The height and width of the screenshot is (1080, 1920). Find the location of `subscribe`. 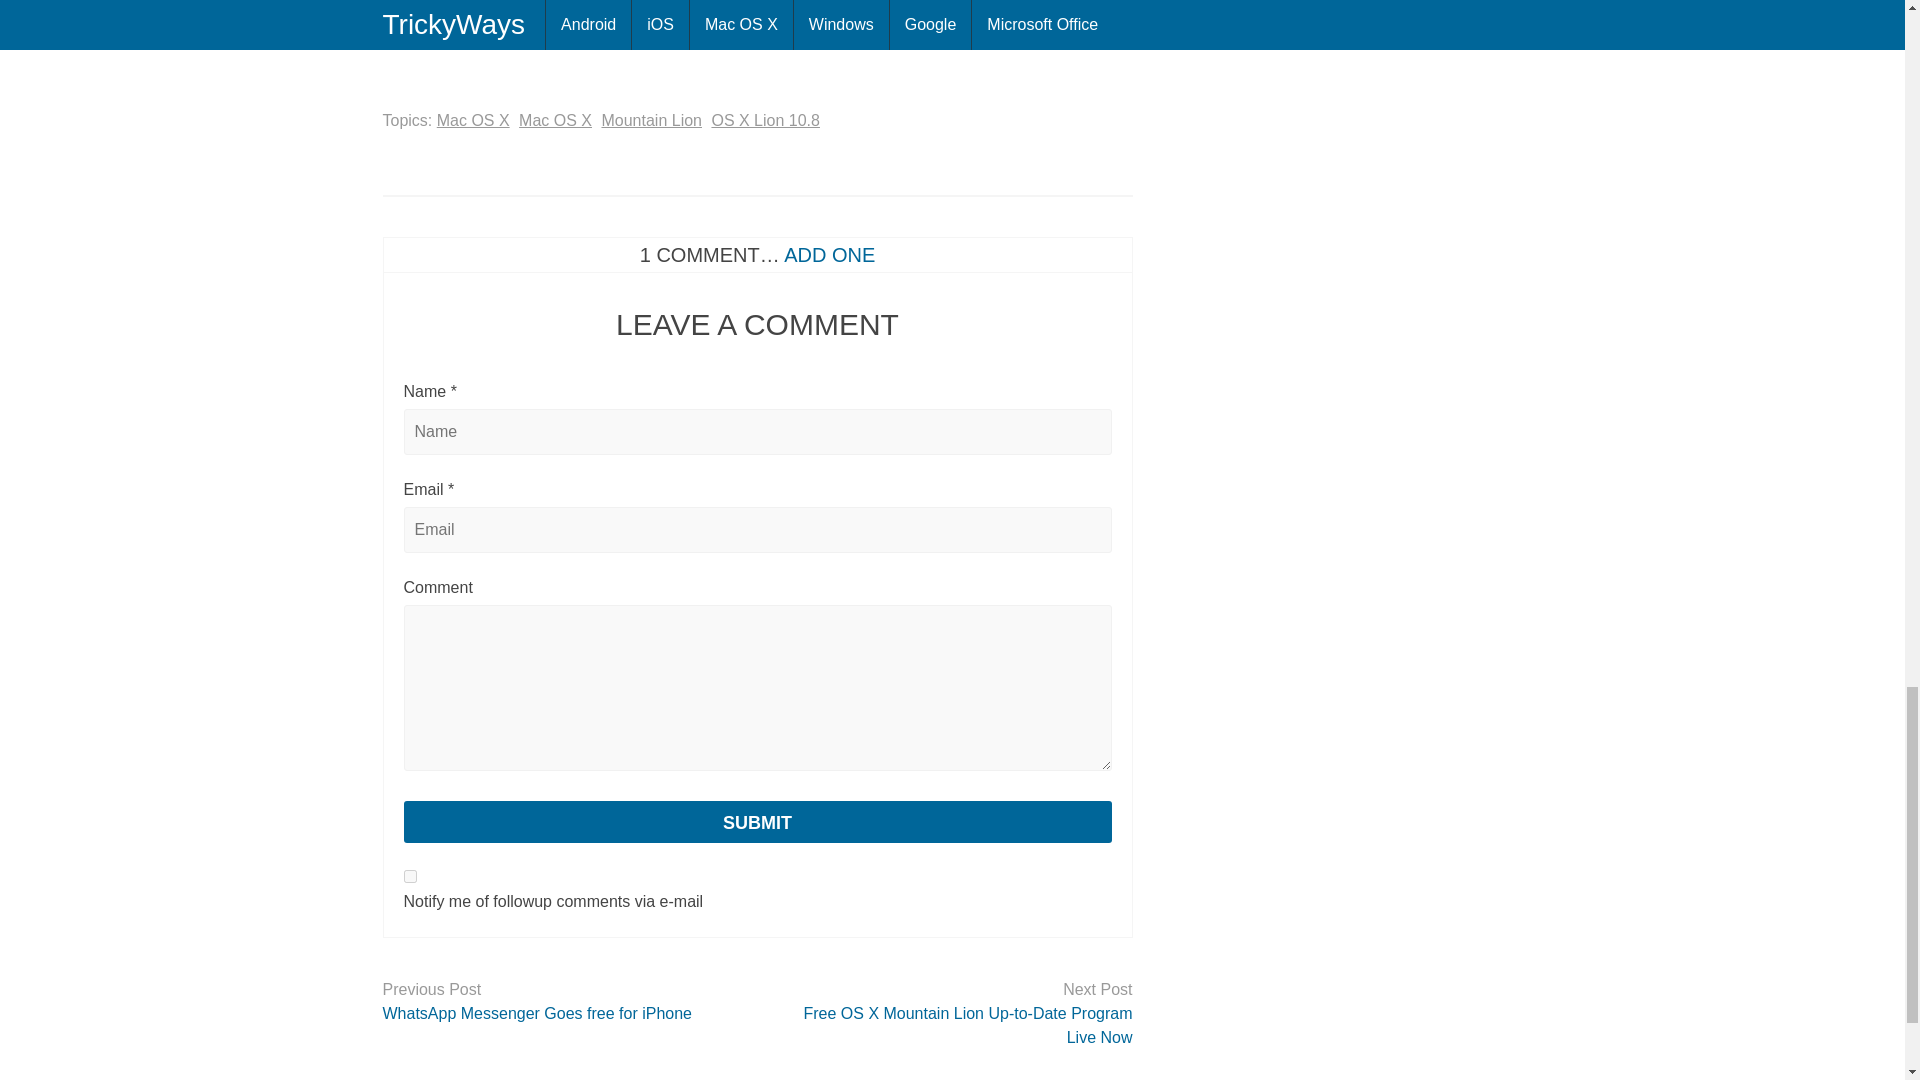

subscribe is located at coordinates (410, 876).